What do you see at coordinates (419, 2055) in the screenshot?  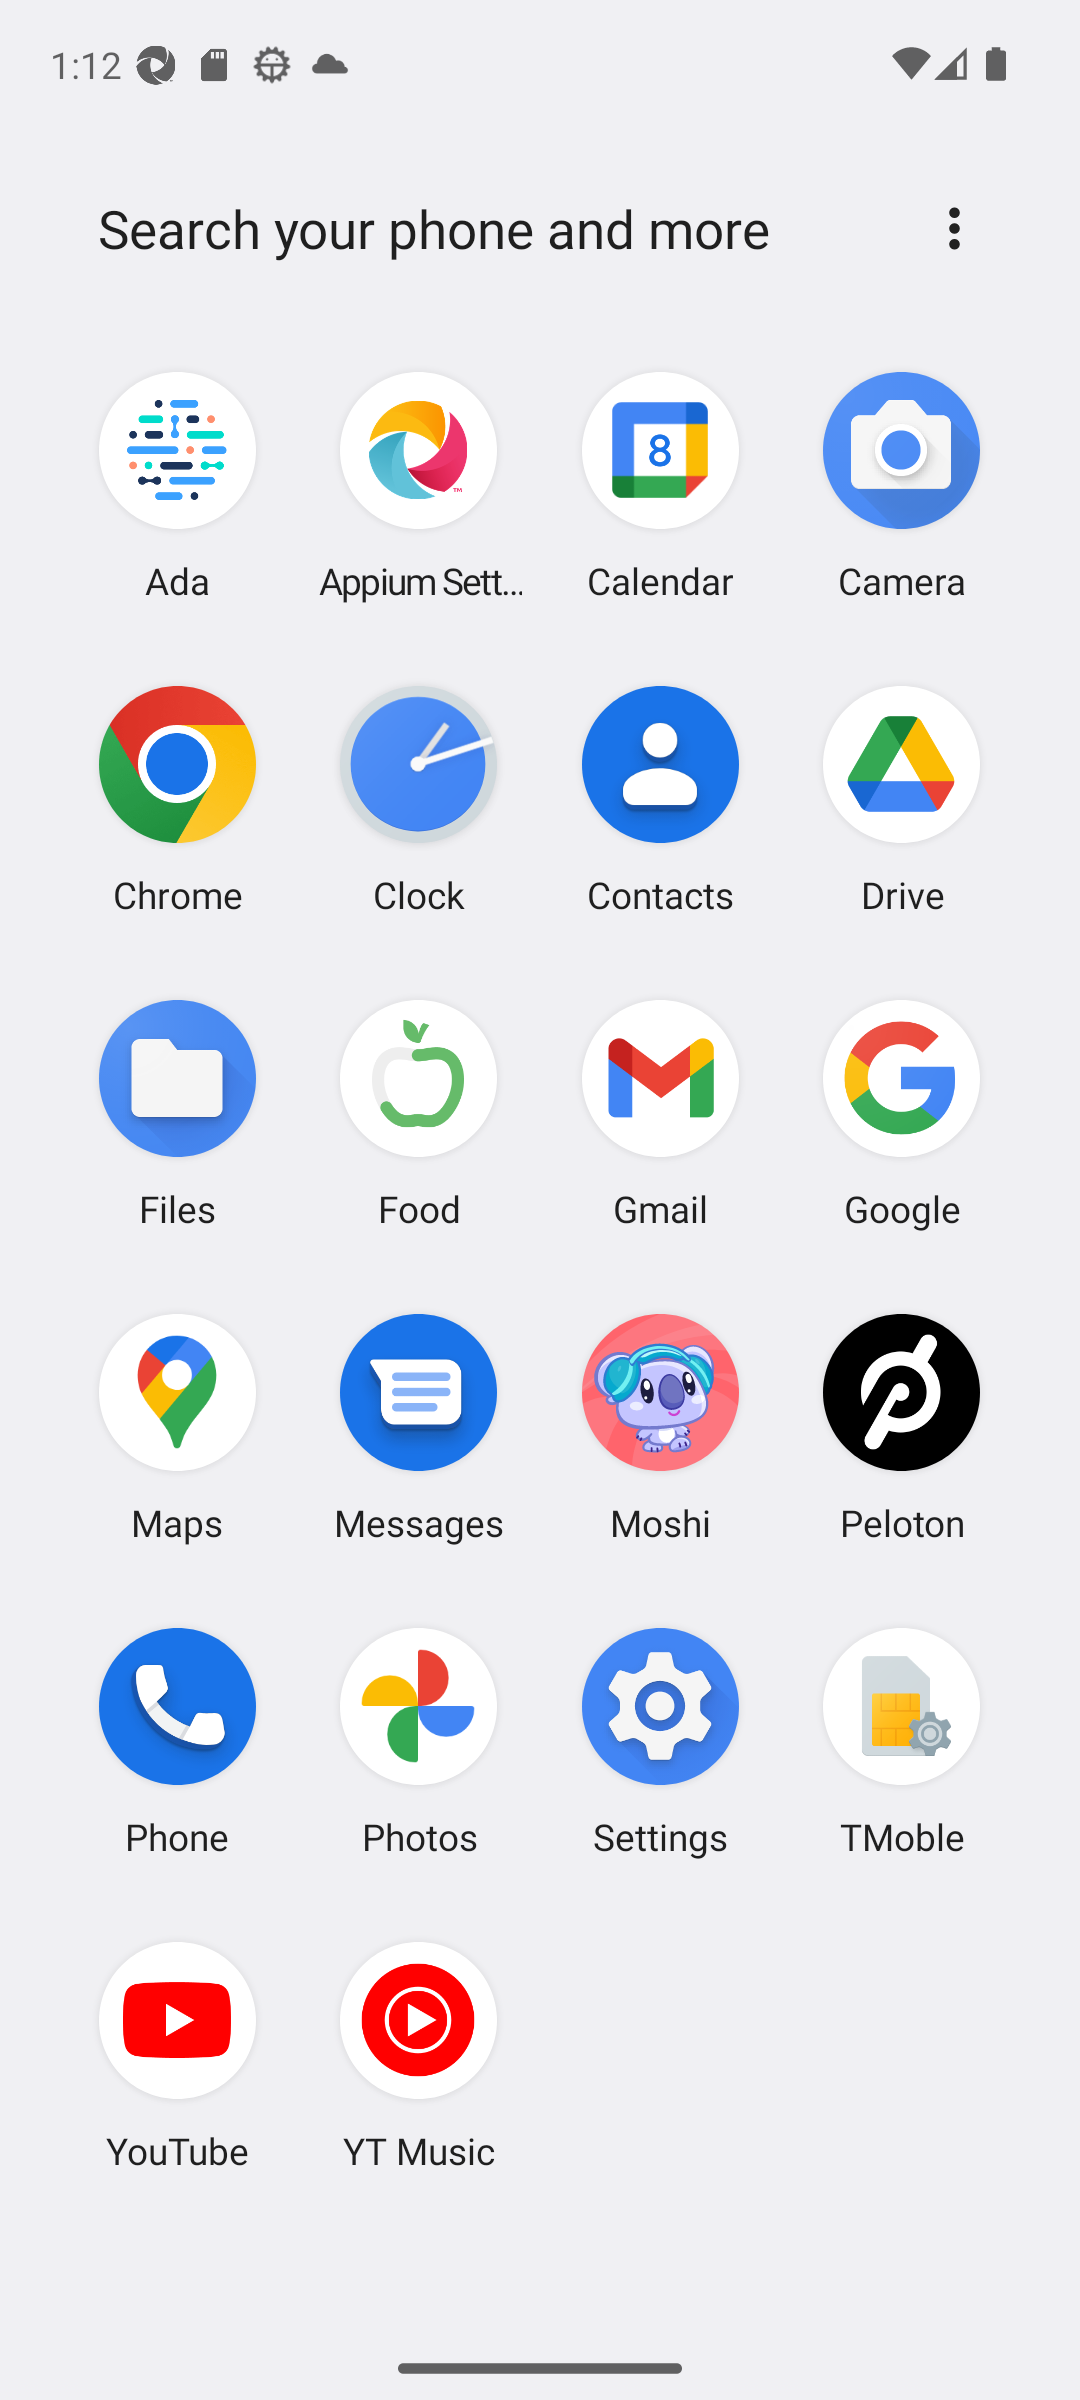 I see `YT Music` at bounding box center [419, 2055].